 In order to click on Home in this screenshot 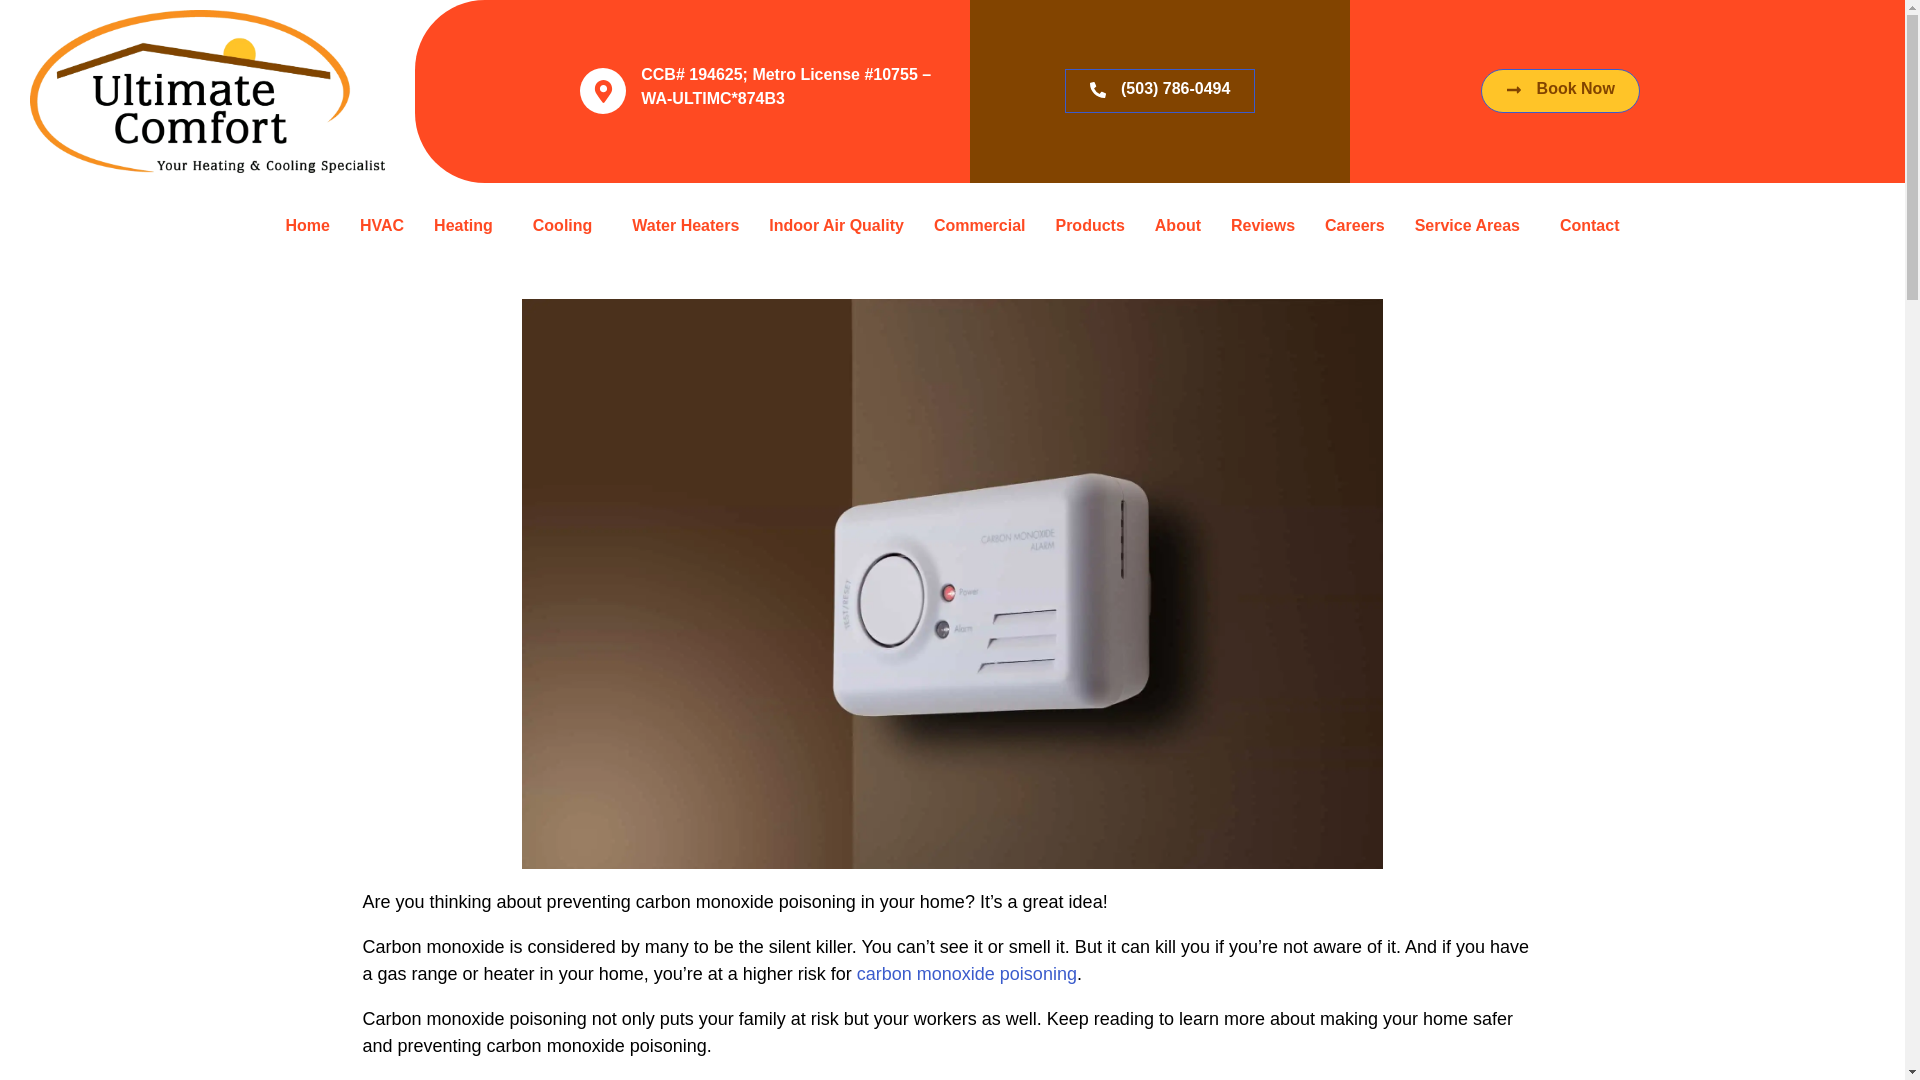, I will do `click(306, 259)`.